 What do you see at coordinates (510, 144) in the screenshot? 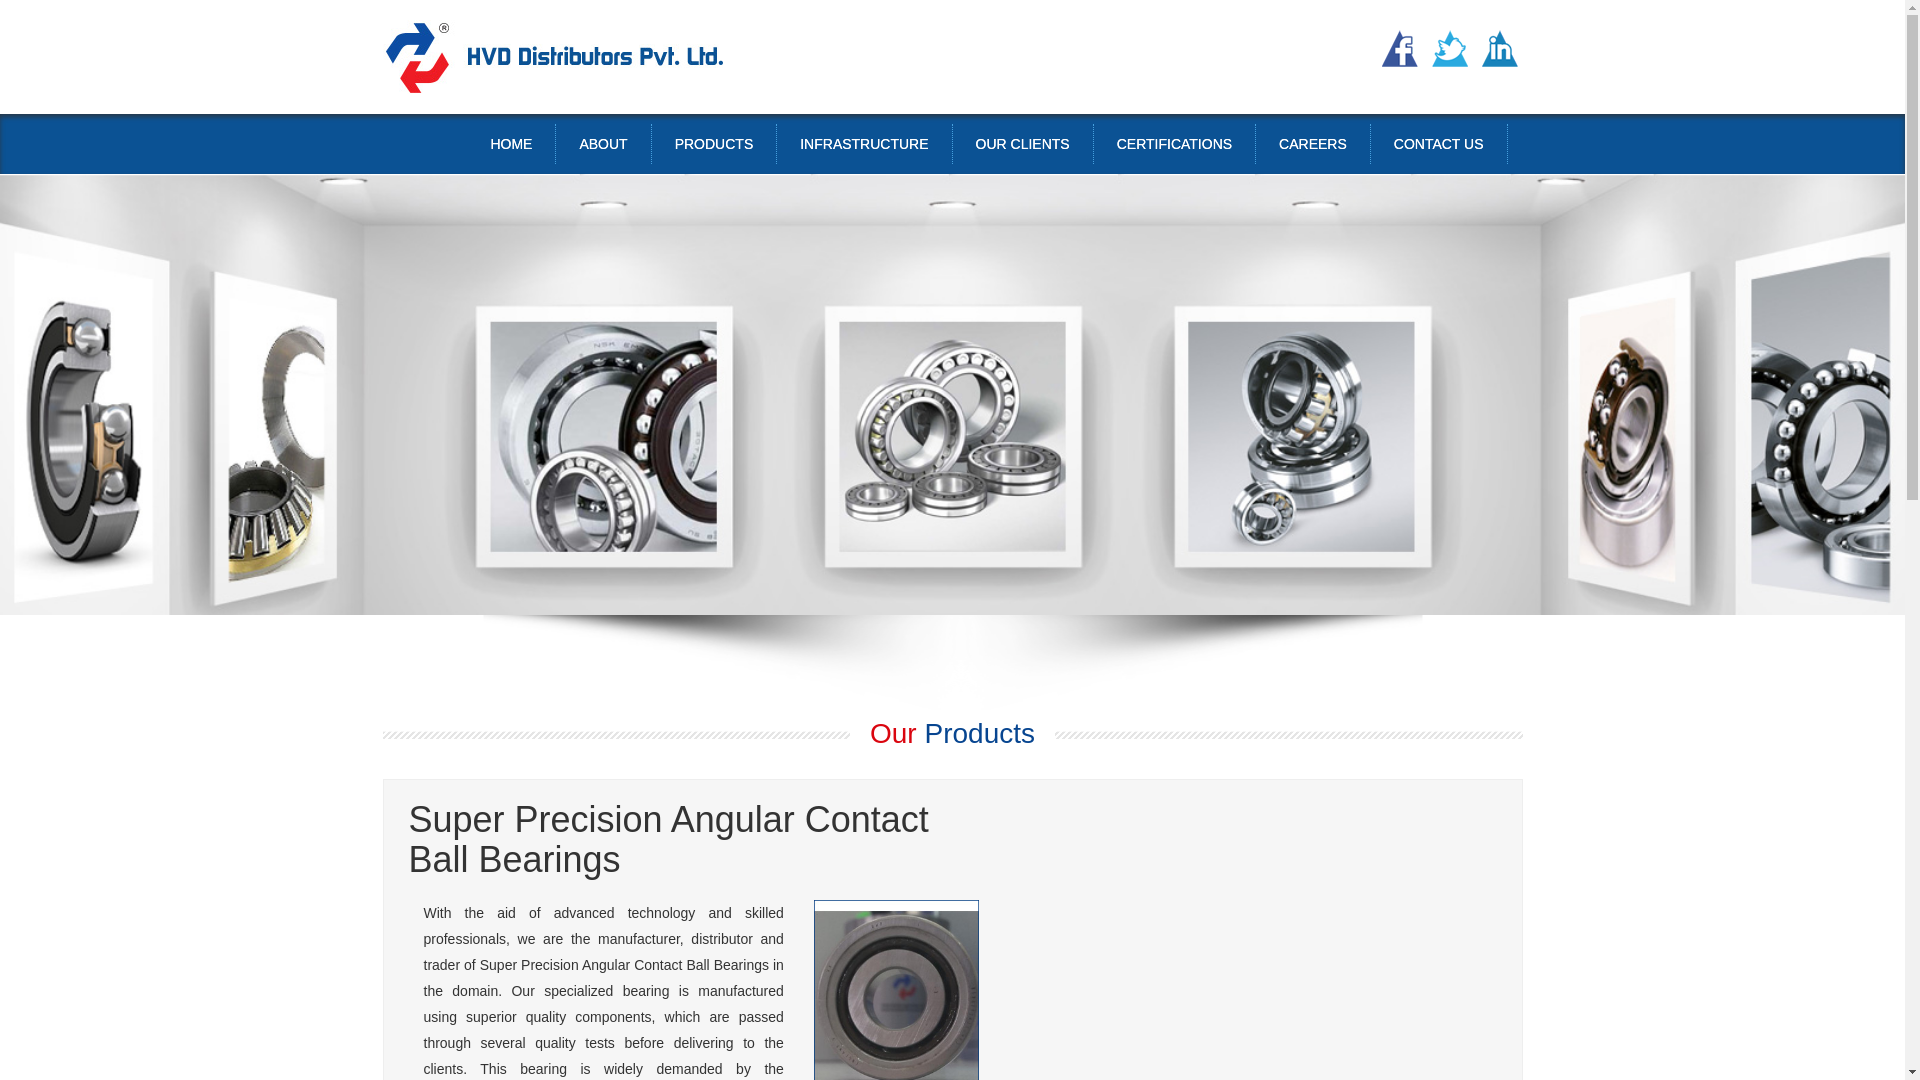
I see `HOME` at bounding box center [510, 144].